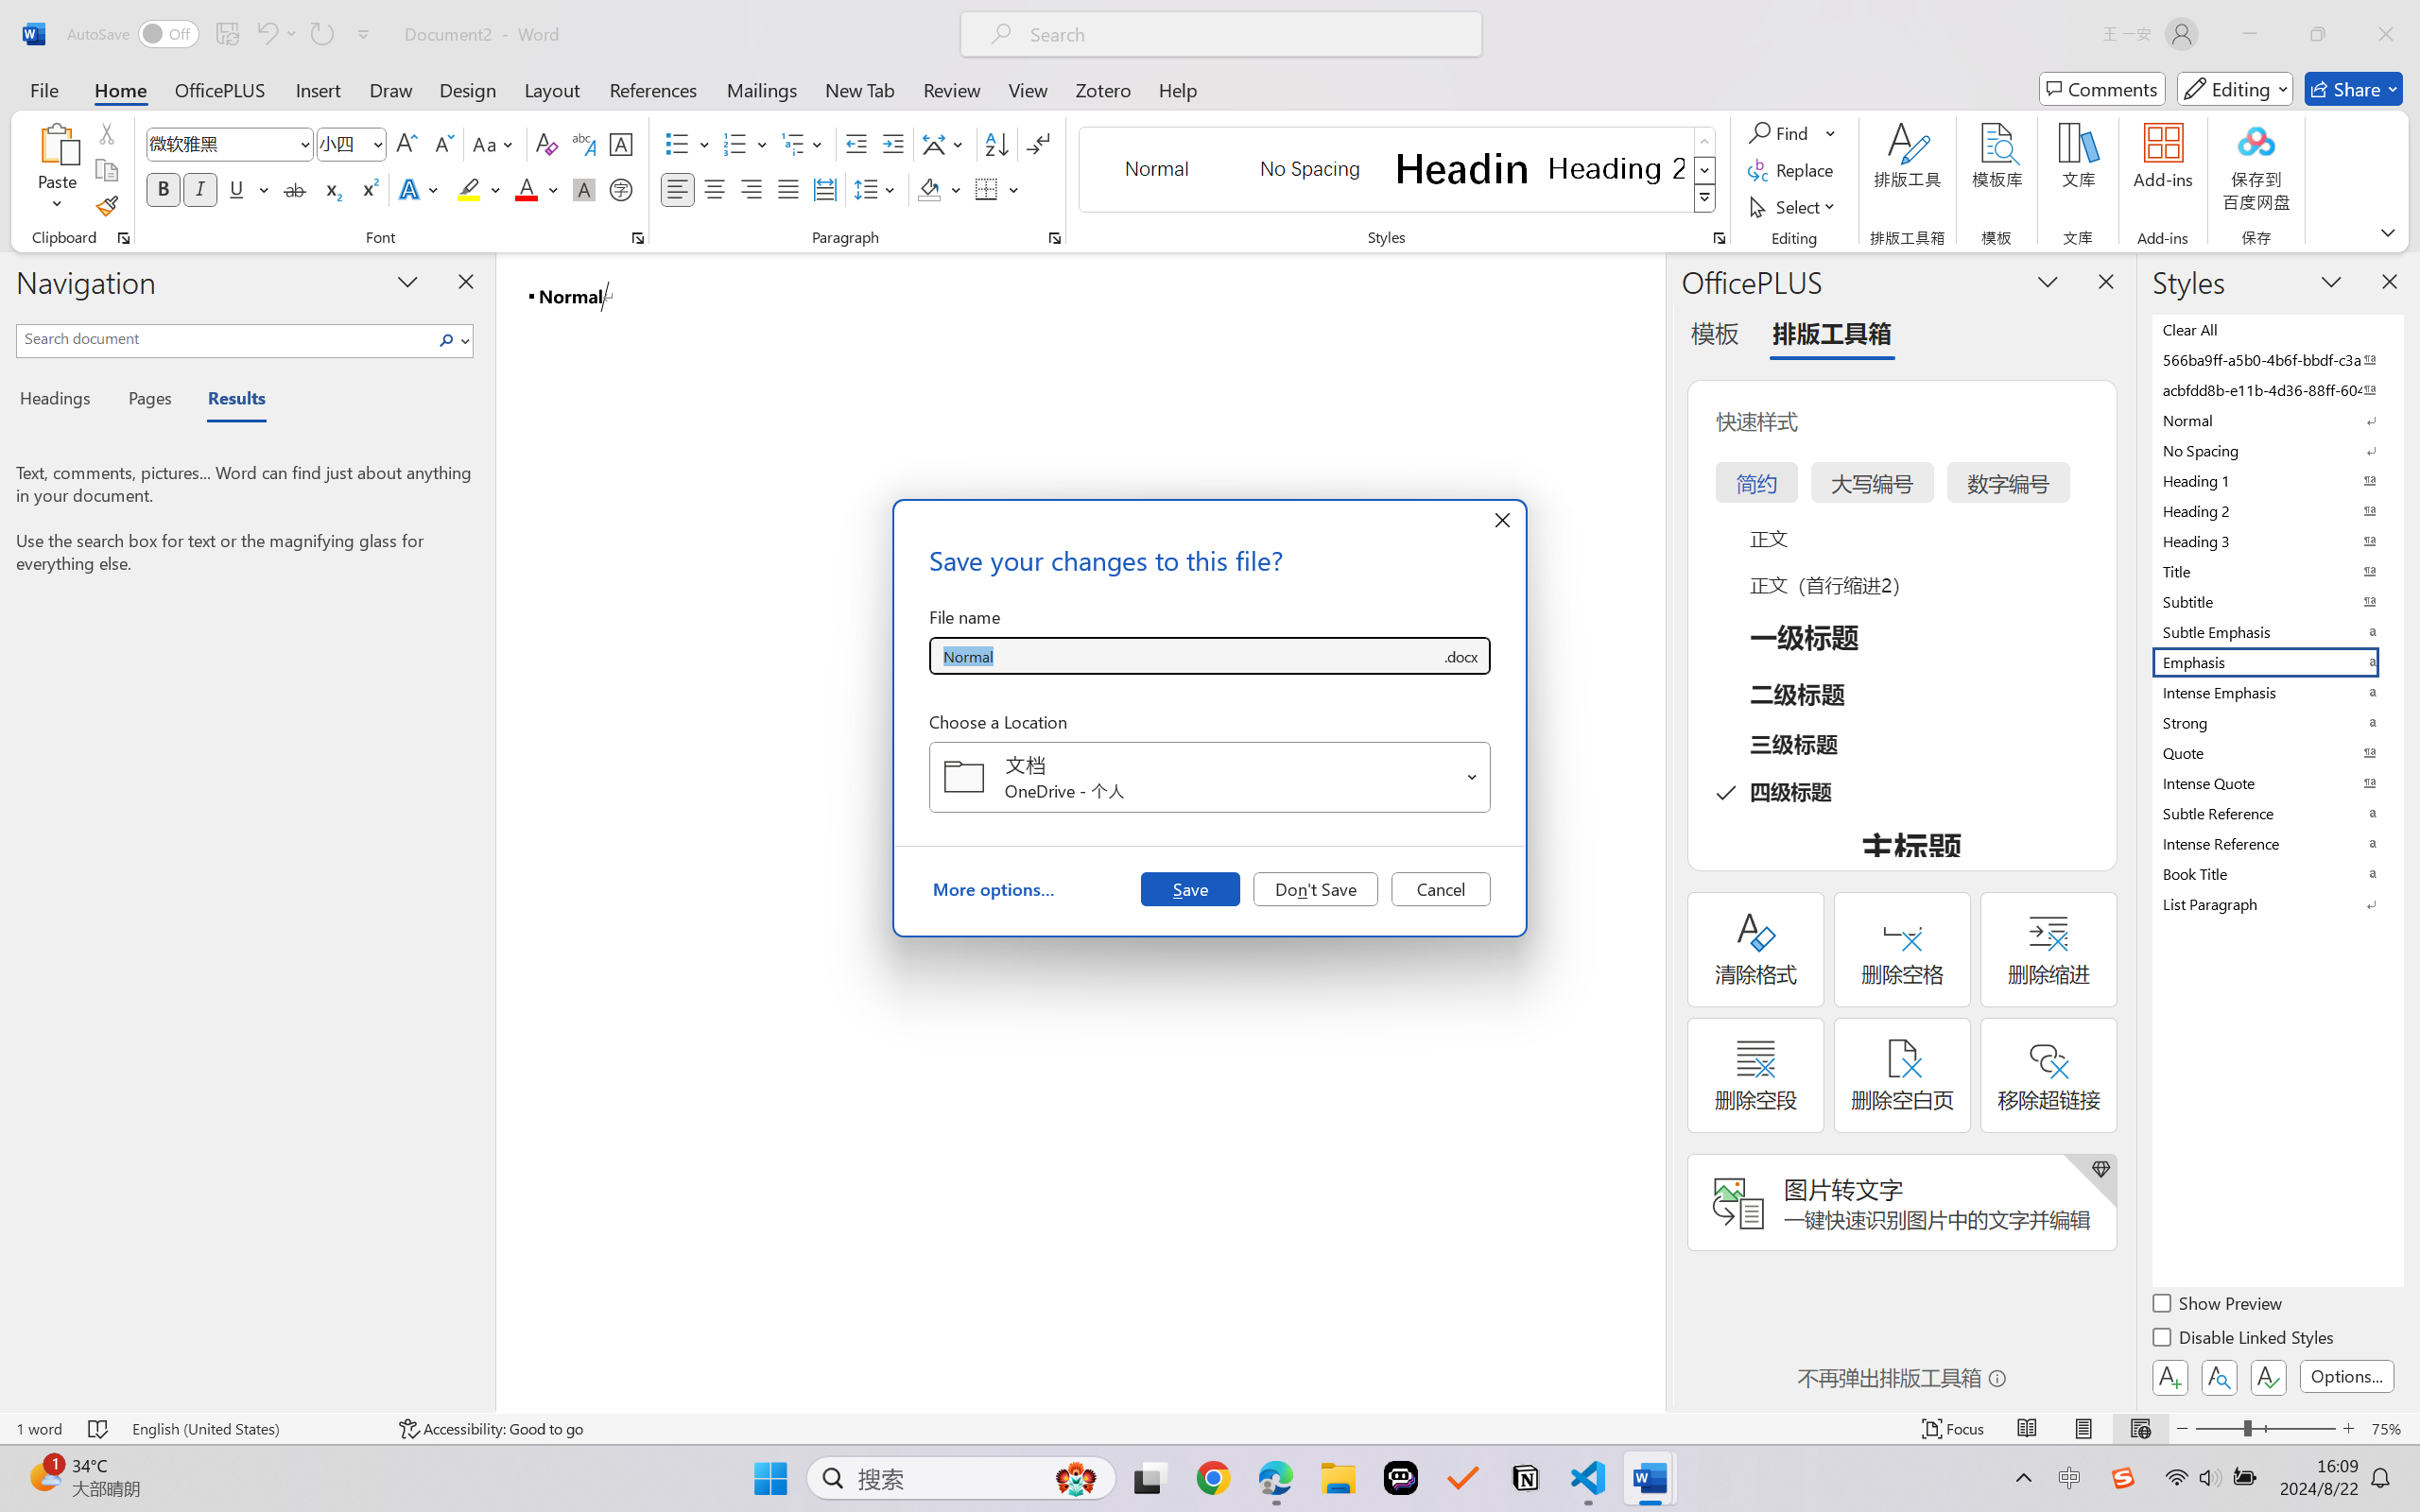 Image resolution: width=2420 pixels, height=1512 pixels. Describe the element at coordinates (2276, 631) in the screenshot. I see `Subtle Emphasis` at that location.